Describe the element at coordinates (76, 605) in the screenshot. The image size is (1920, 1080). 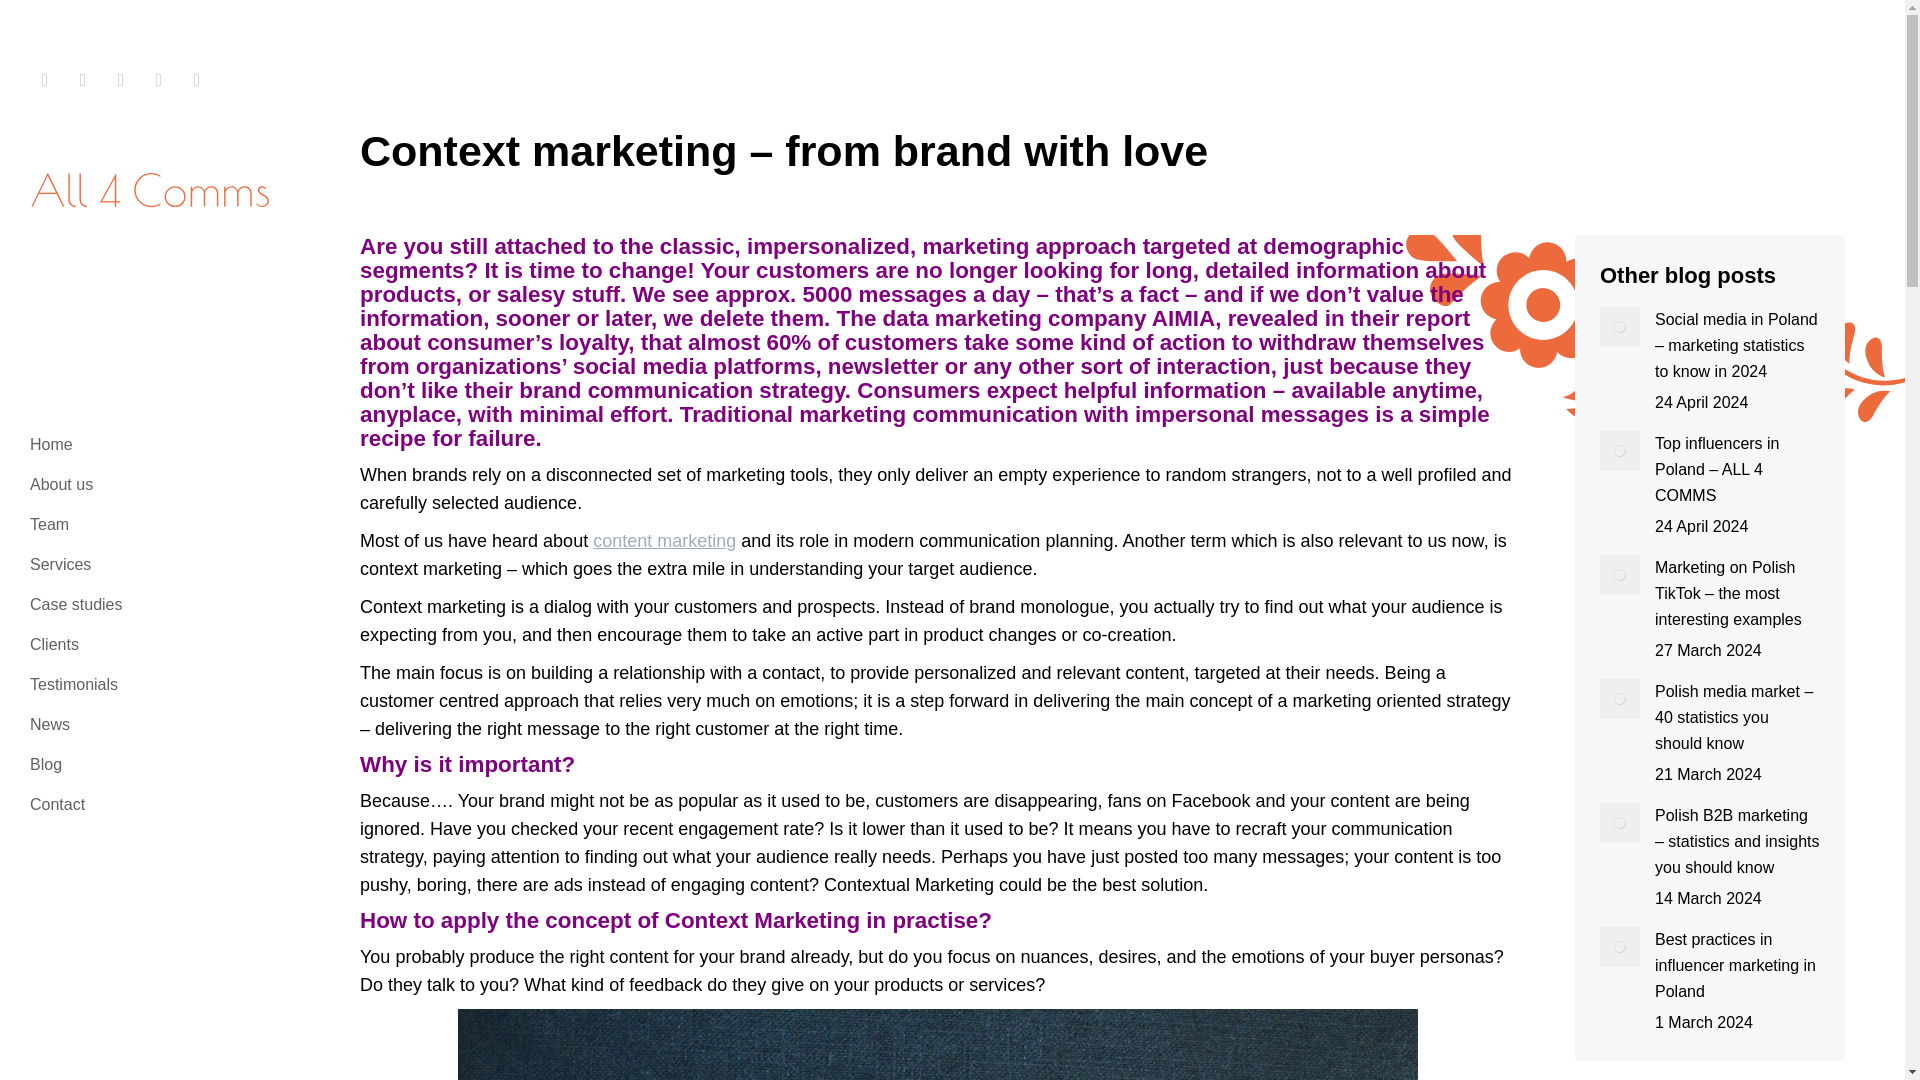
I see `Case studies` at that location.